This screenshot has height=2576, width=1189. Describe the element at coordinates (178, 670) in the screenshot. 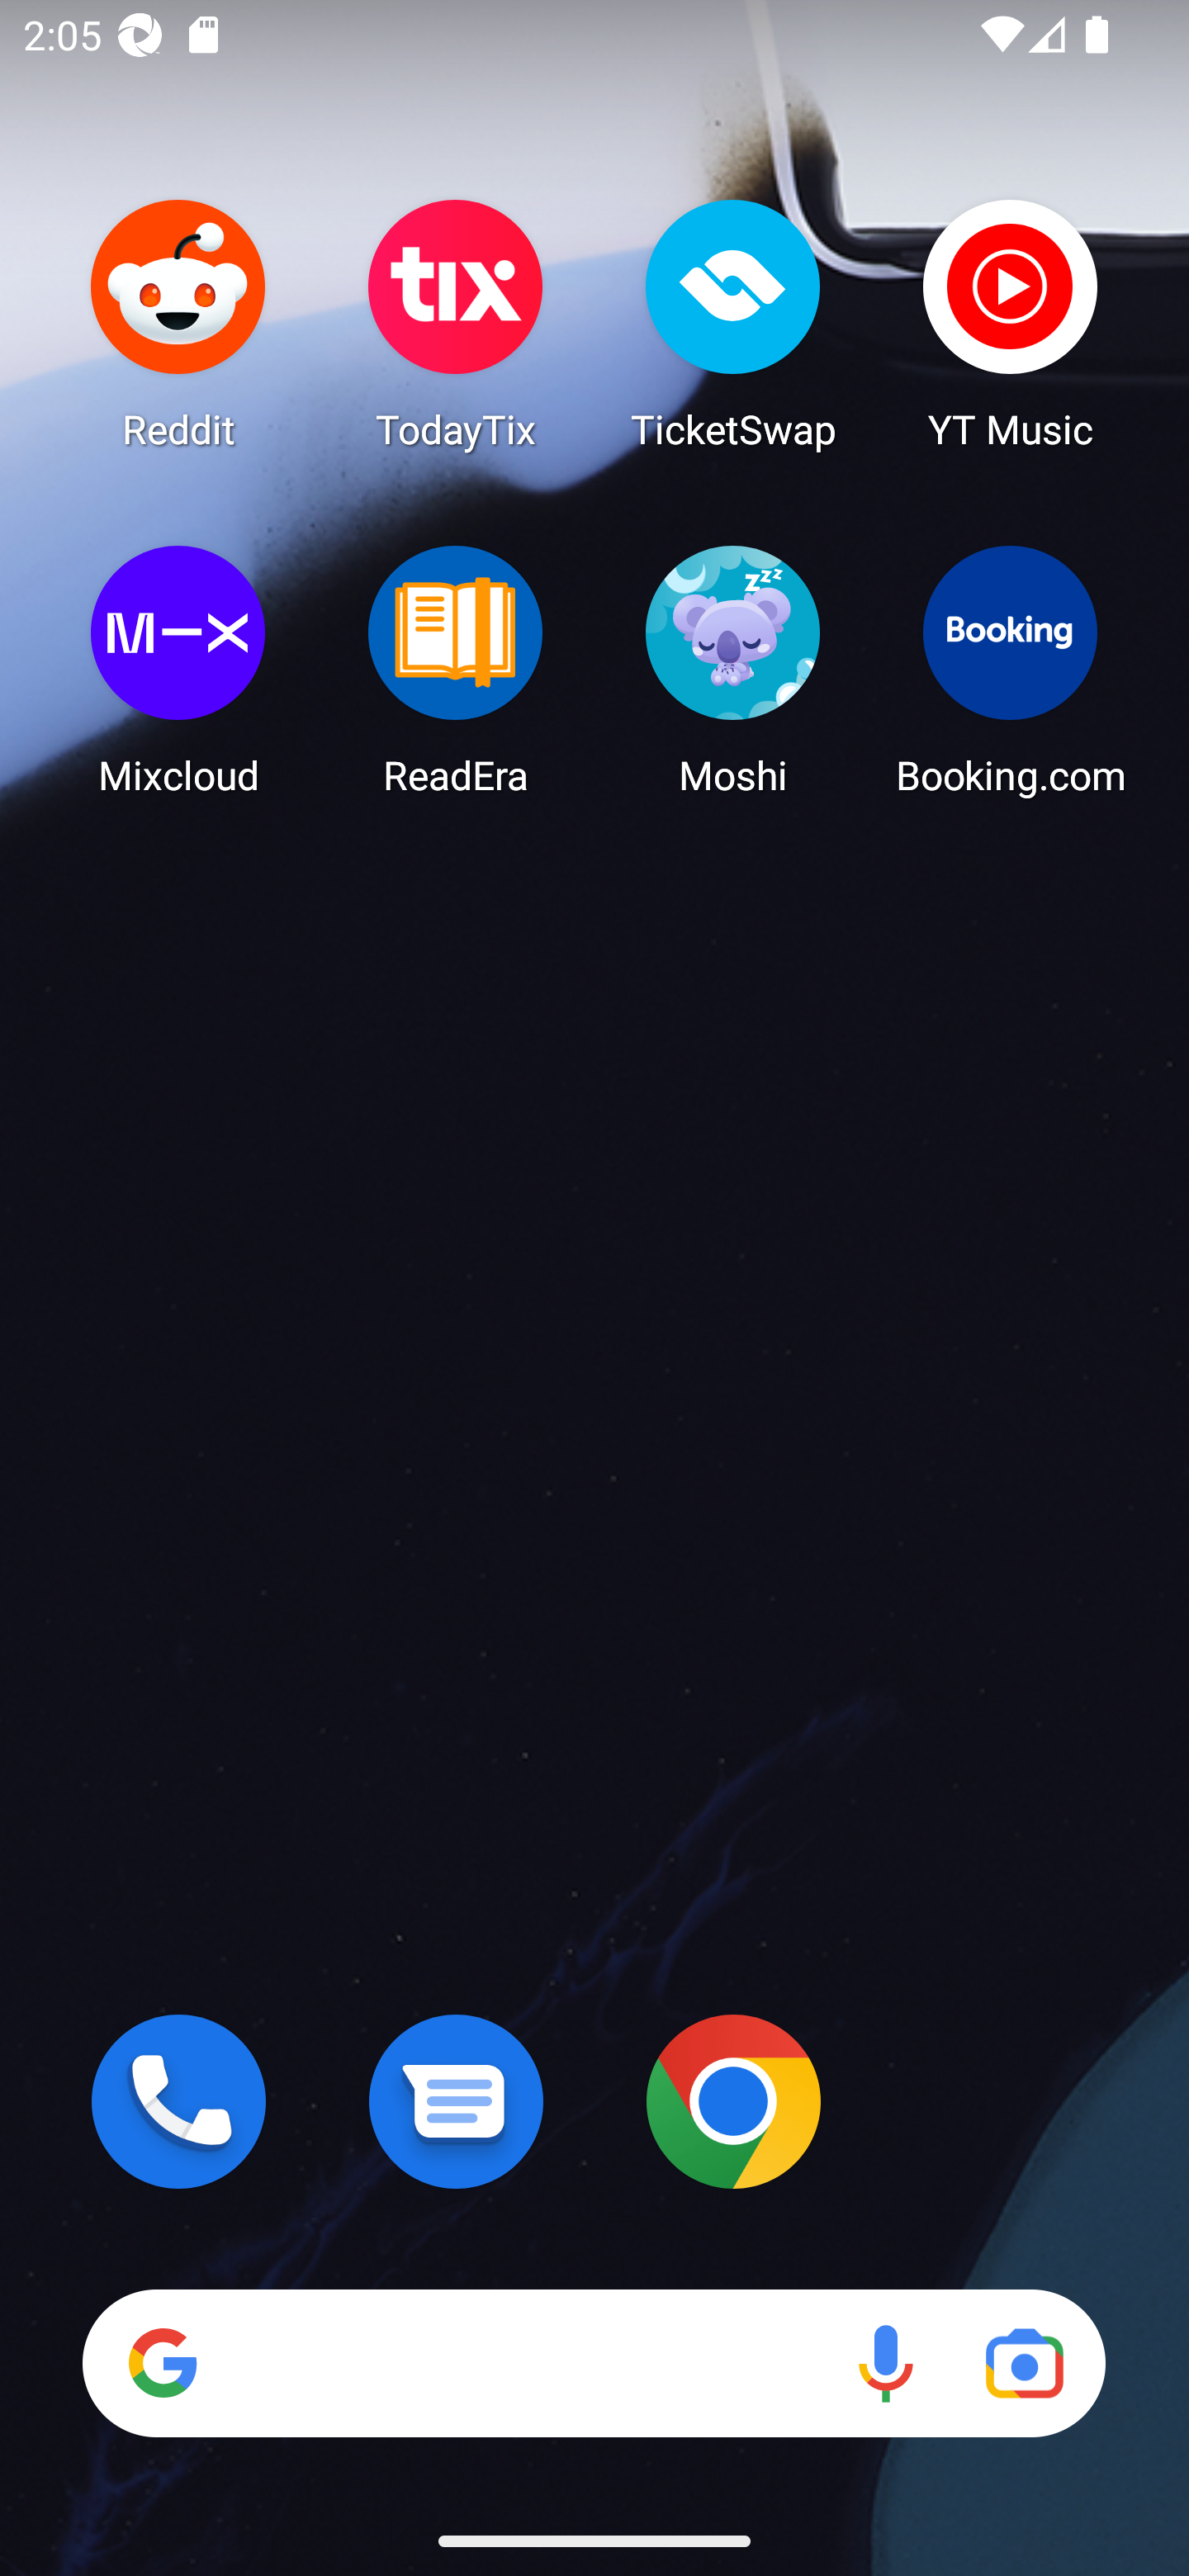

I see `Mixcloud` at that location.